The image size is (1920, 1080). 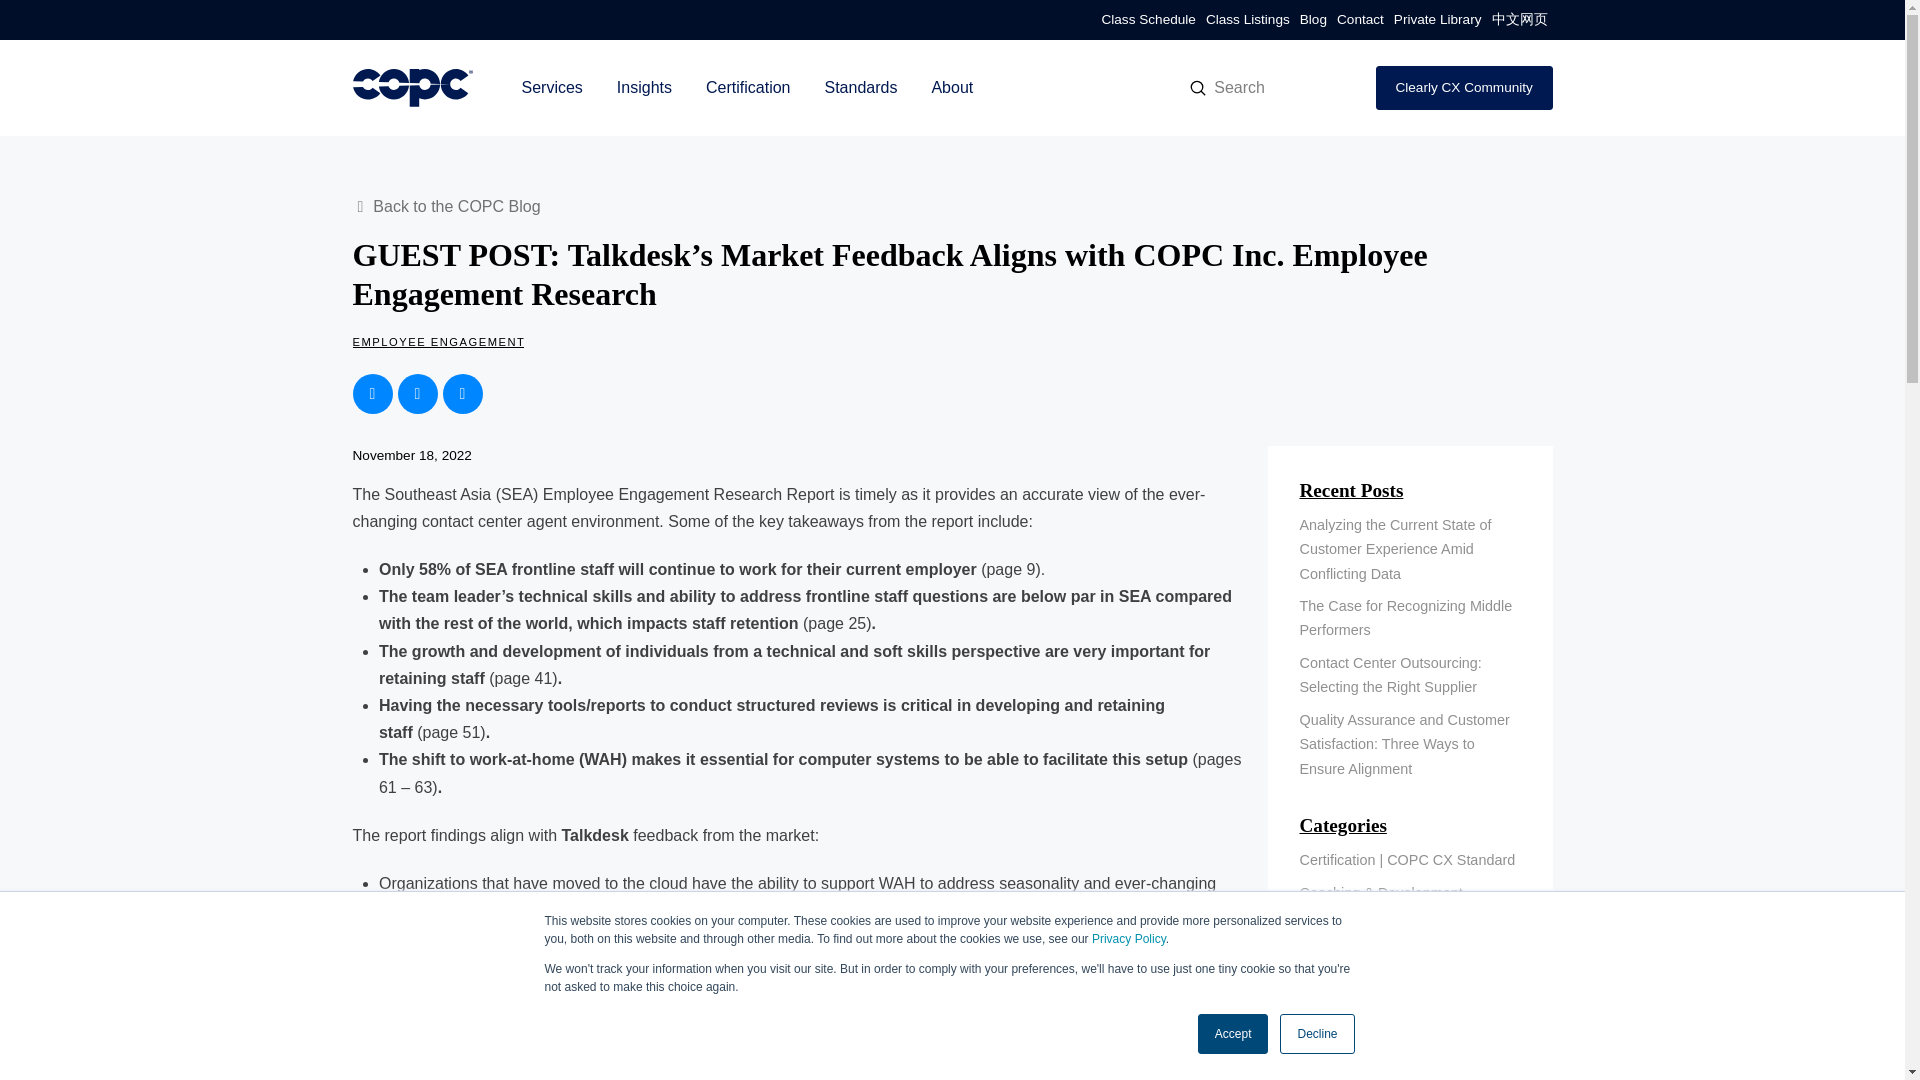 I want to click on Blog, so click(x=1313, y=20).